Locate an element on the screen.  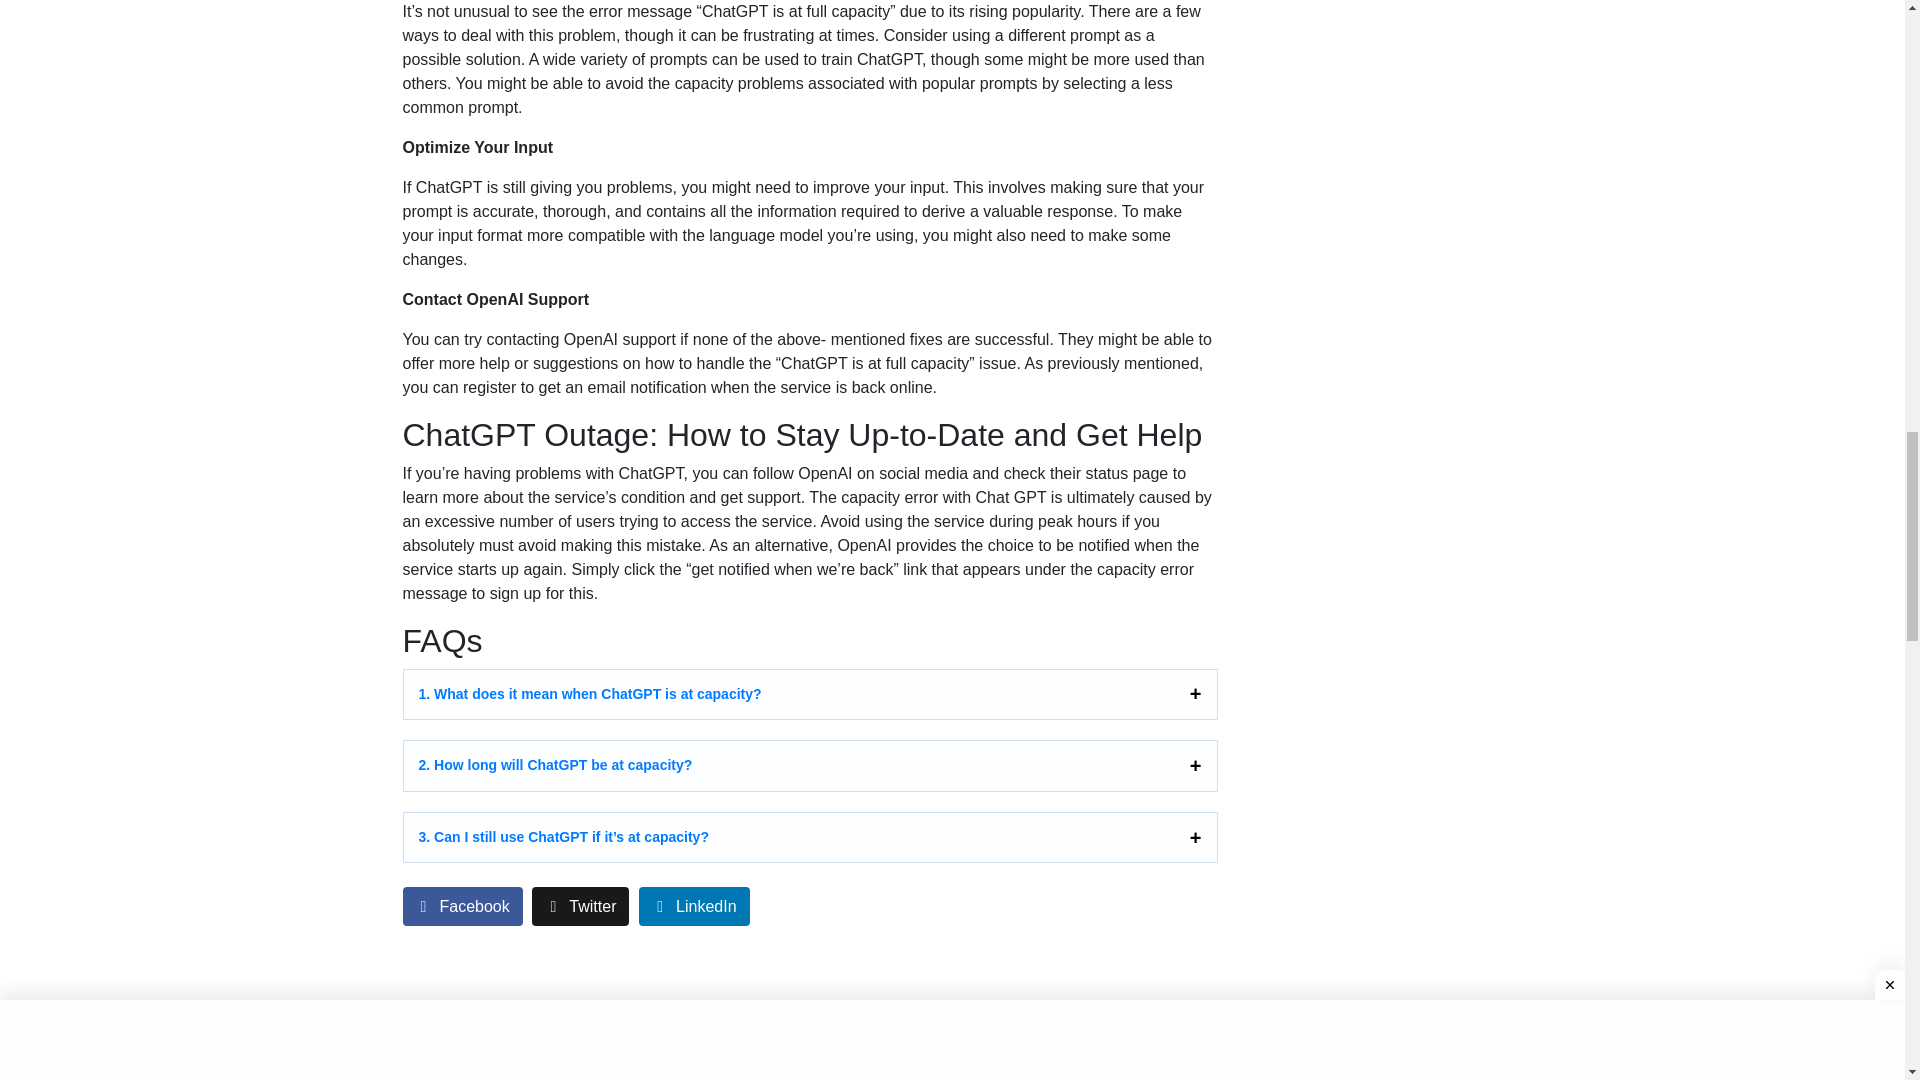
ChatGPT Login Issue Fixed in 10 Ways is located at coordinates (462, 906).